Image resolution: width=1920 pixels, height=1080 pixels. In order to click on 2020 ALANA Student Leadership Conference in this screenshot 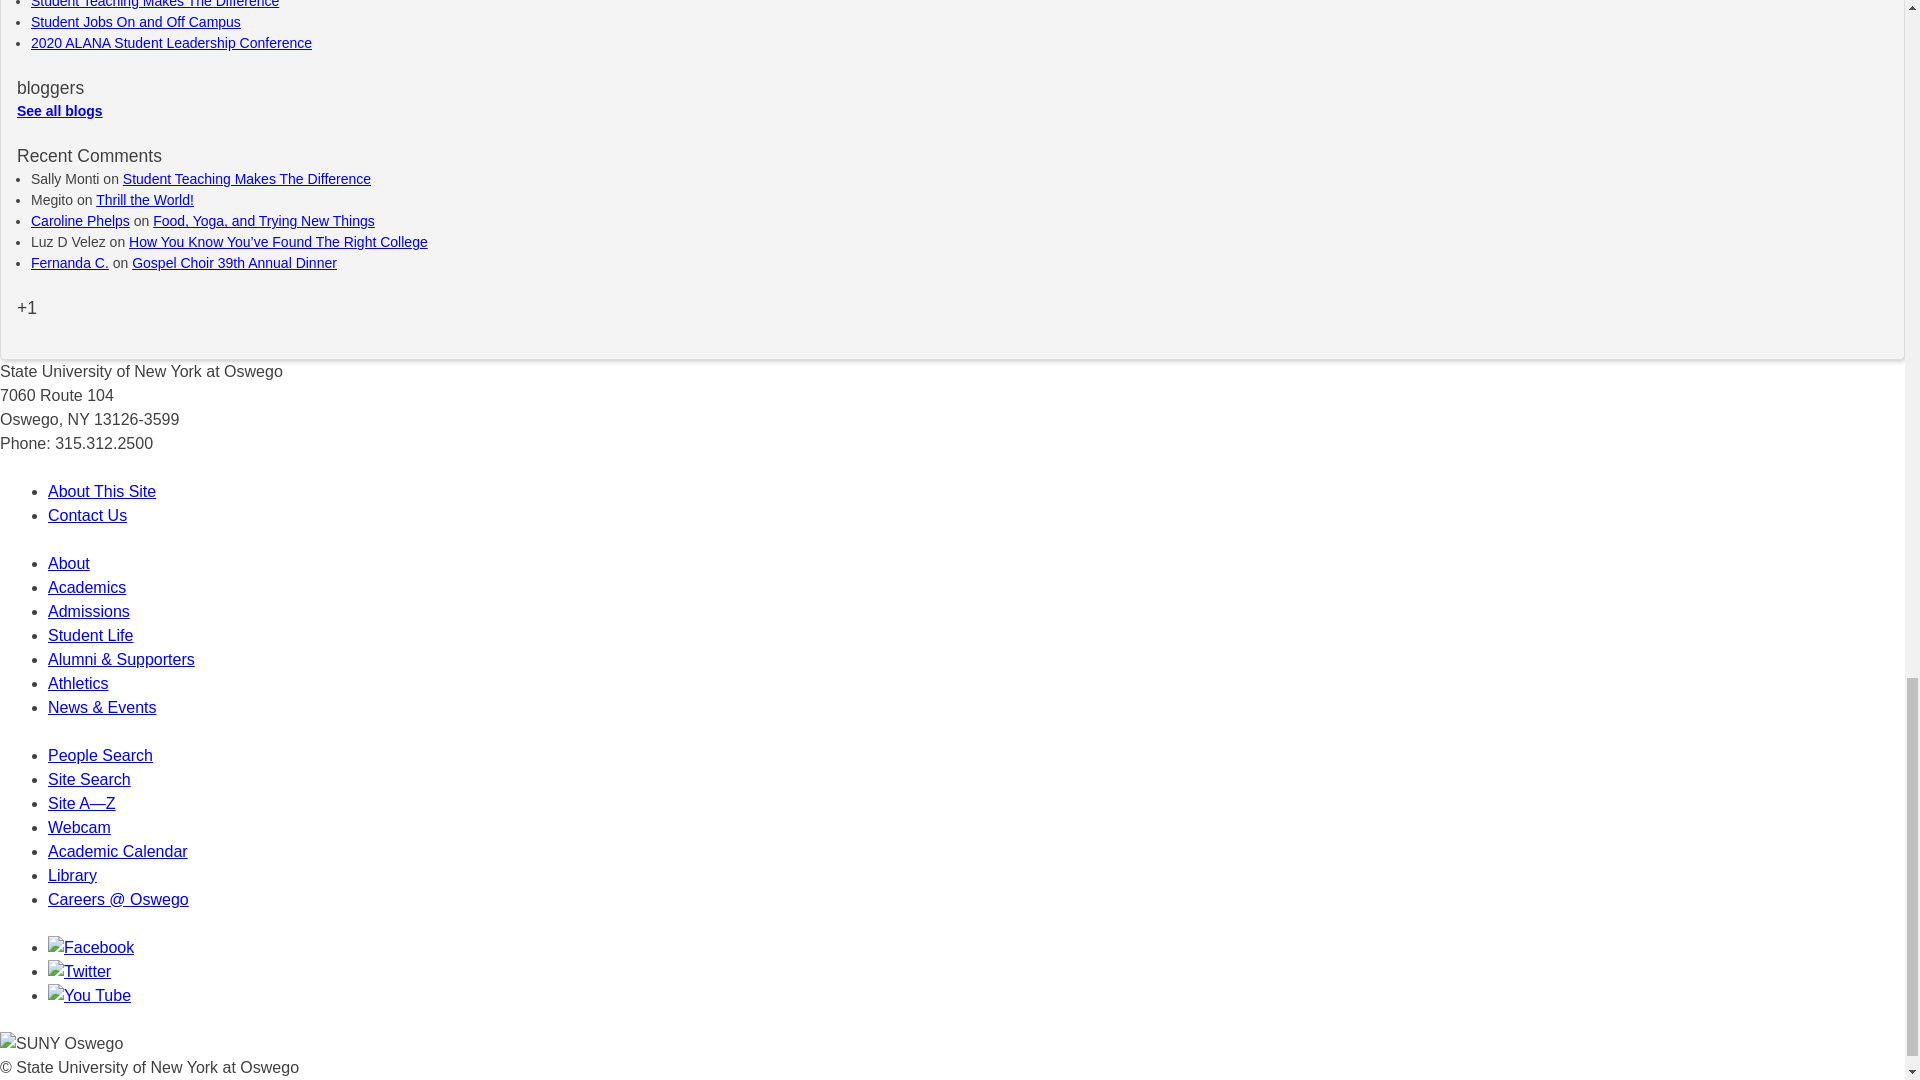, I will do `click(170, 42)`.